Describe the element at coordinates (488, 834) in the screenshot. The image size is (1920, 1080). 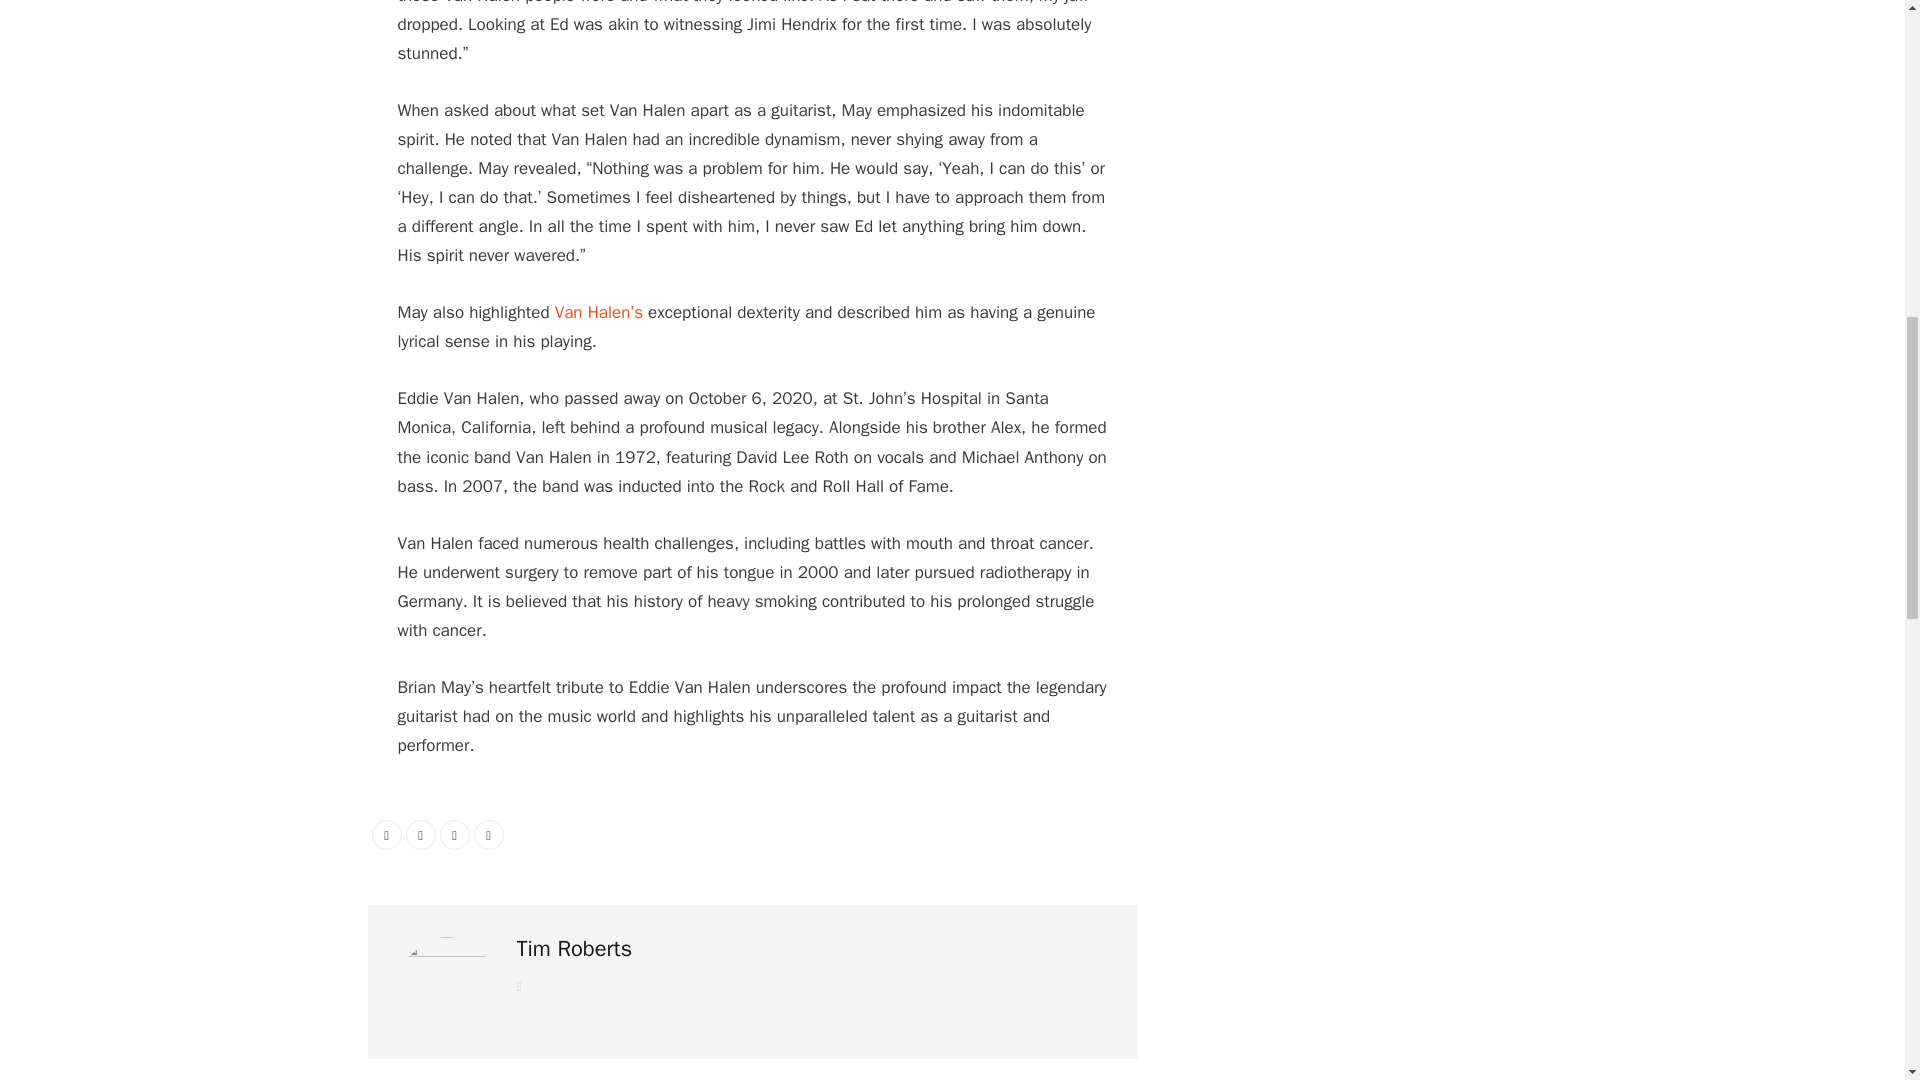
I see `Email` at that location.